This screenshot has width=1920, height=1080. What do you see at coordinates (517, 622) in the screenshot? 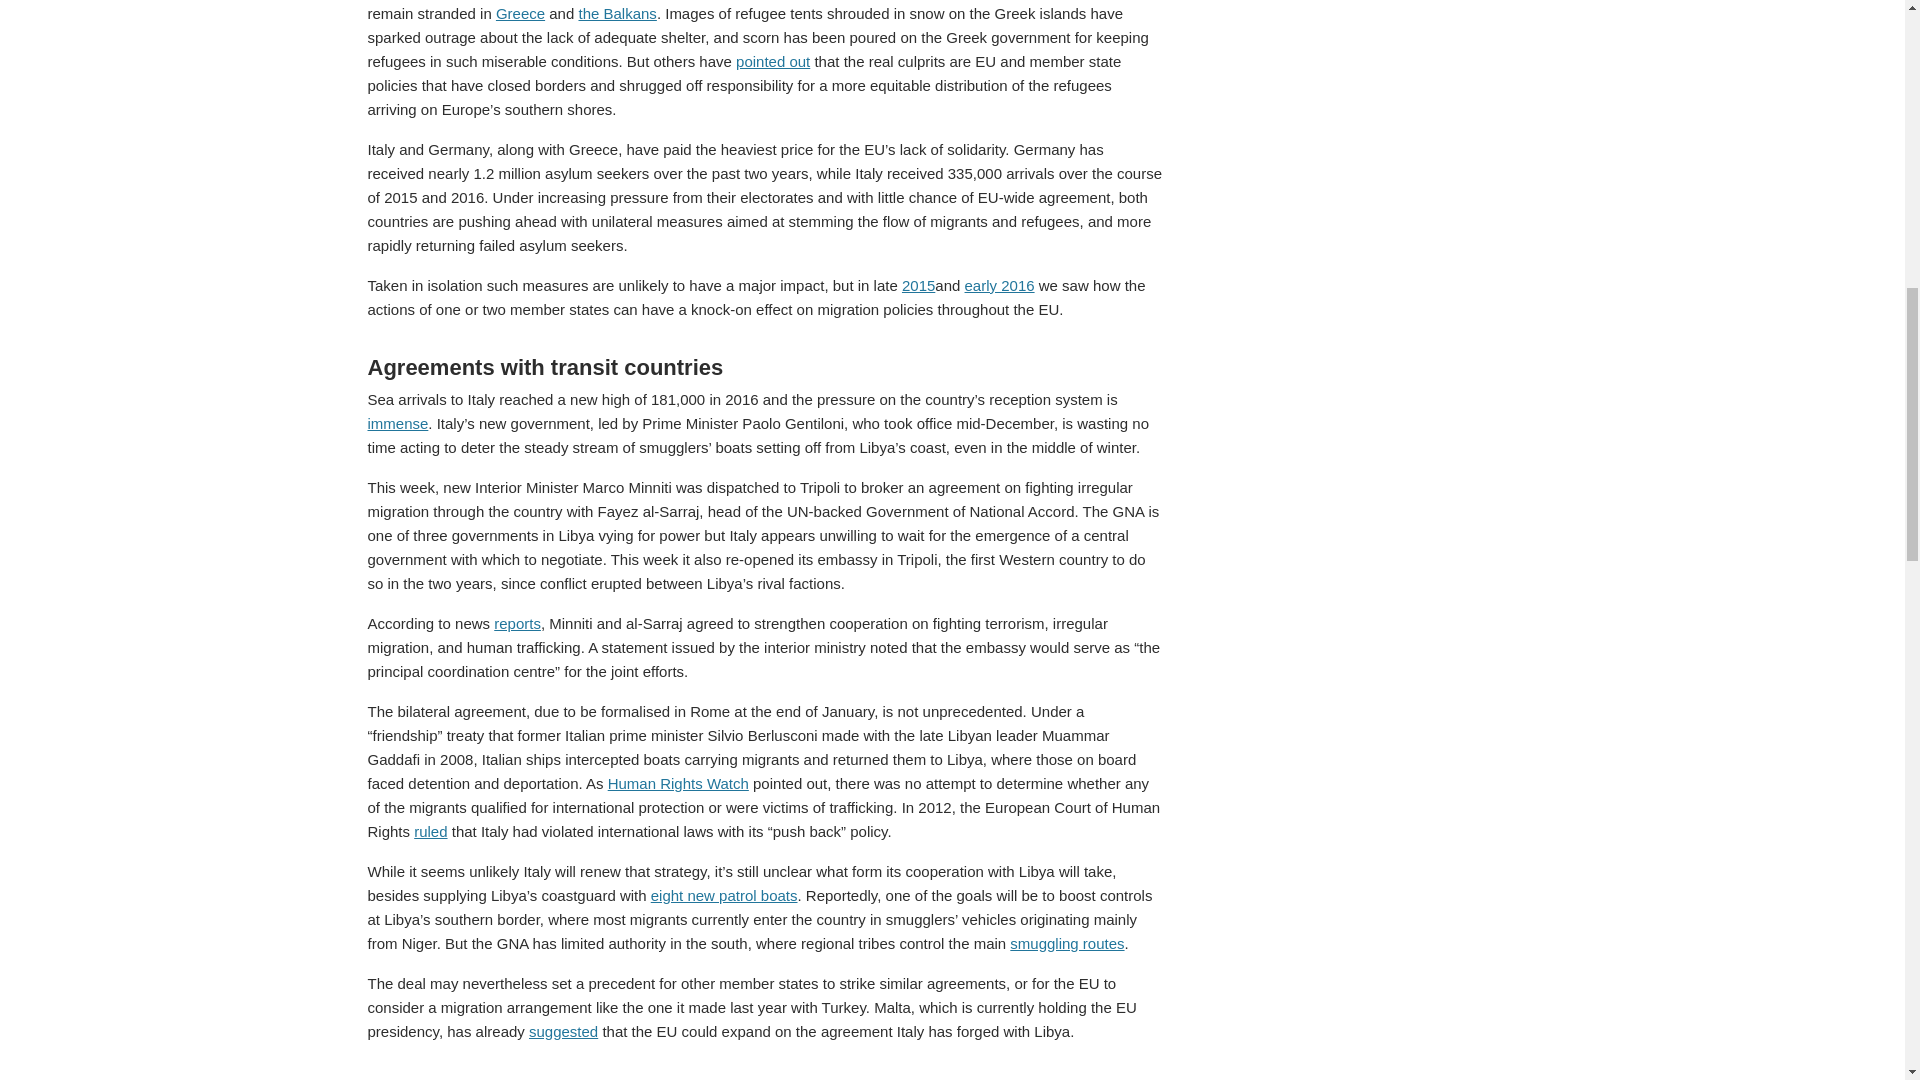
I see `reports` at bounding box center [517, 622].